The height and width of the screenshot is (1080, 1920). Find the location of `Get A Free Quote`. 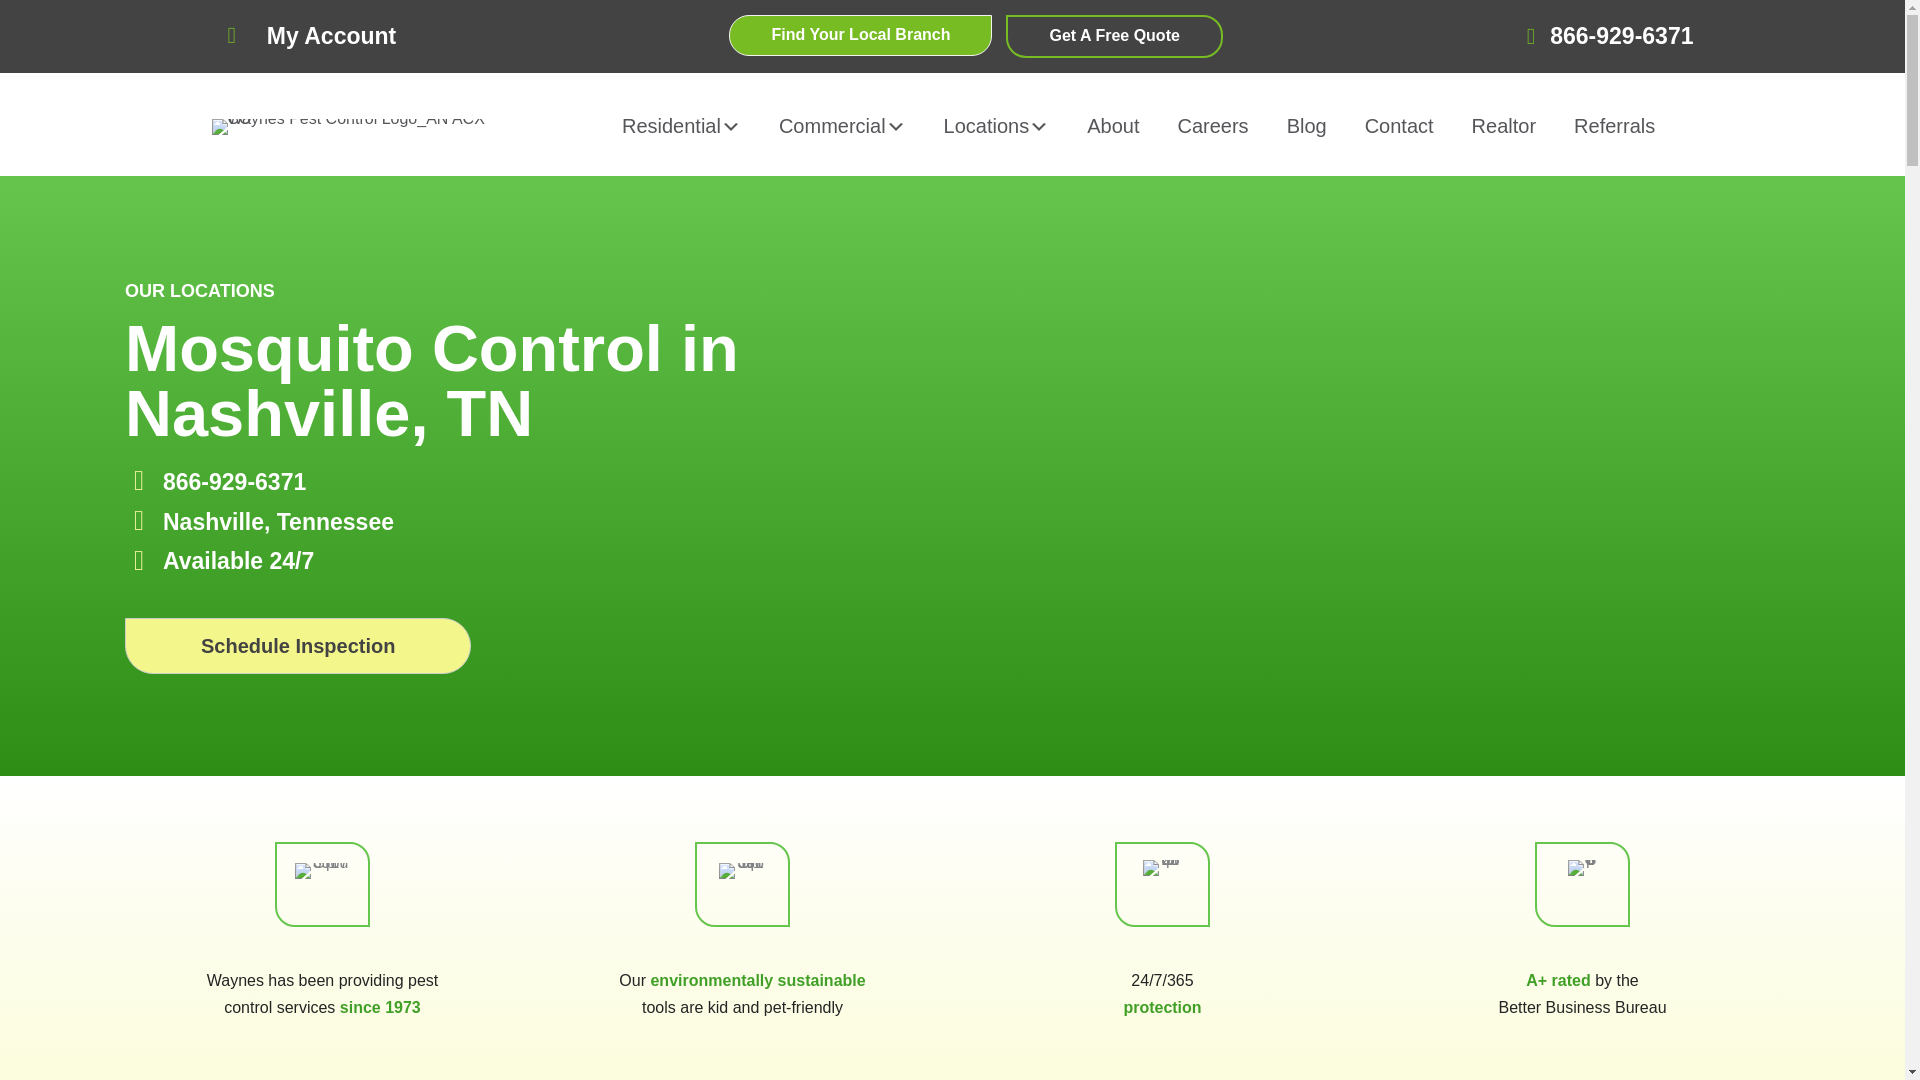

Get A Free Quote is located at coordinates (1114, 36).